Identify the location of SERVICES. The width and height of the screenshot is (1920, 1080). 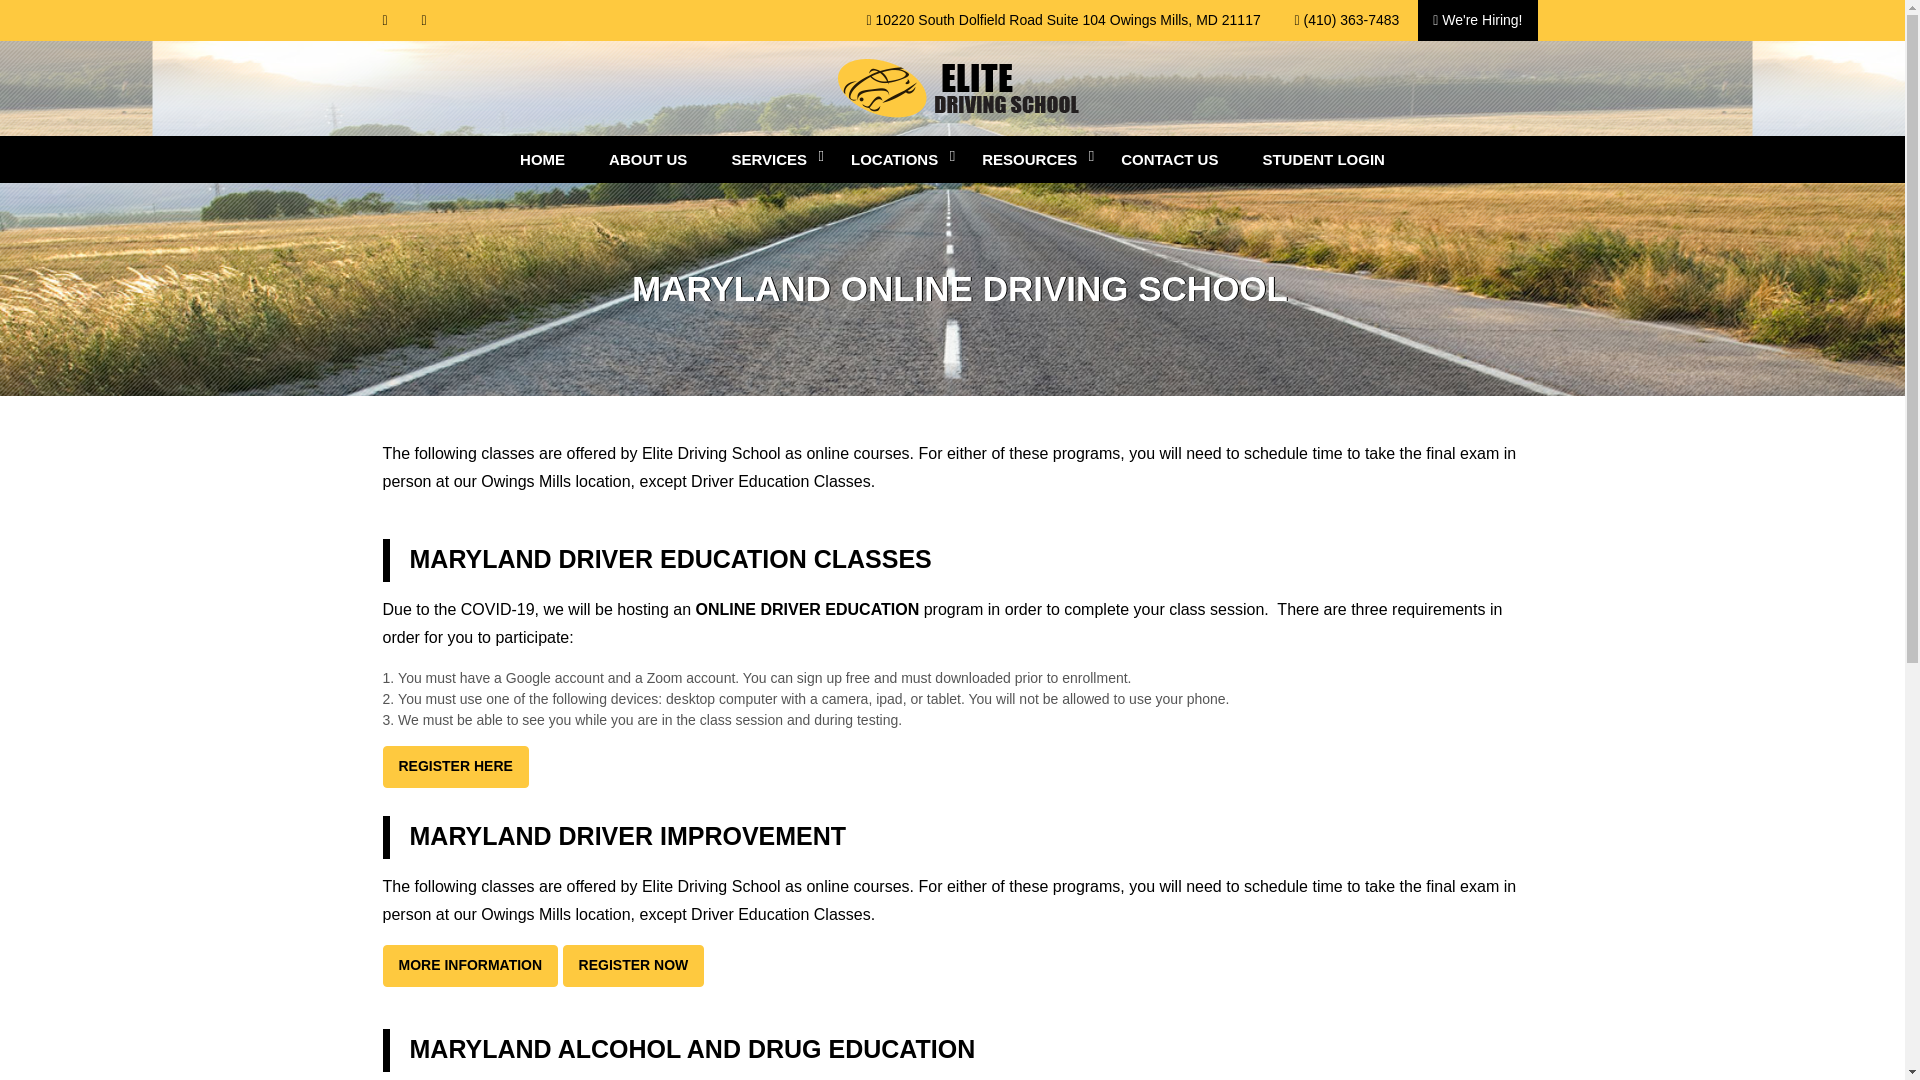
(768, 159).